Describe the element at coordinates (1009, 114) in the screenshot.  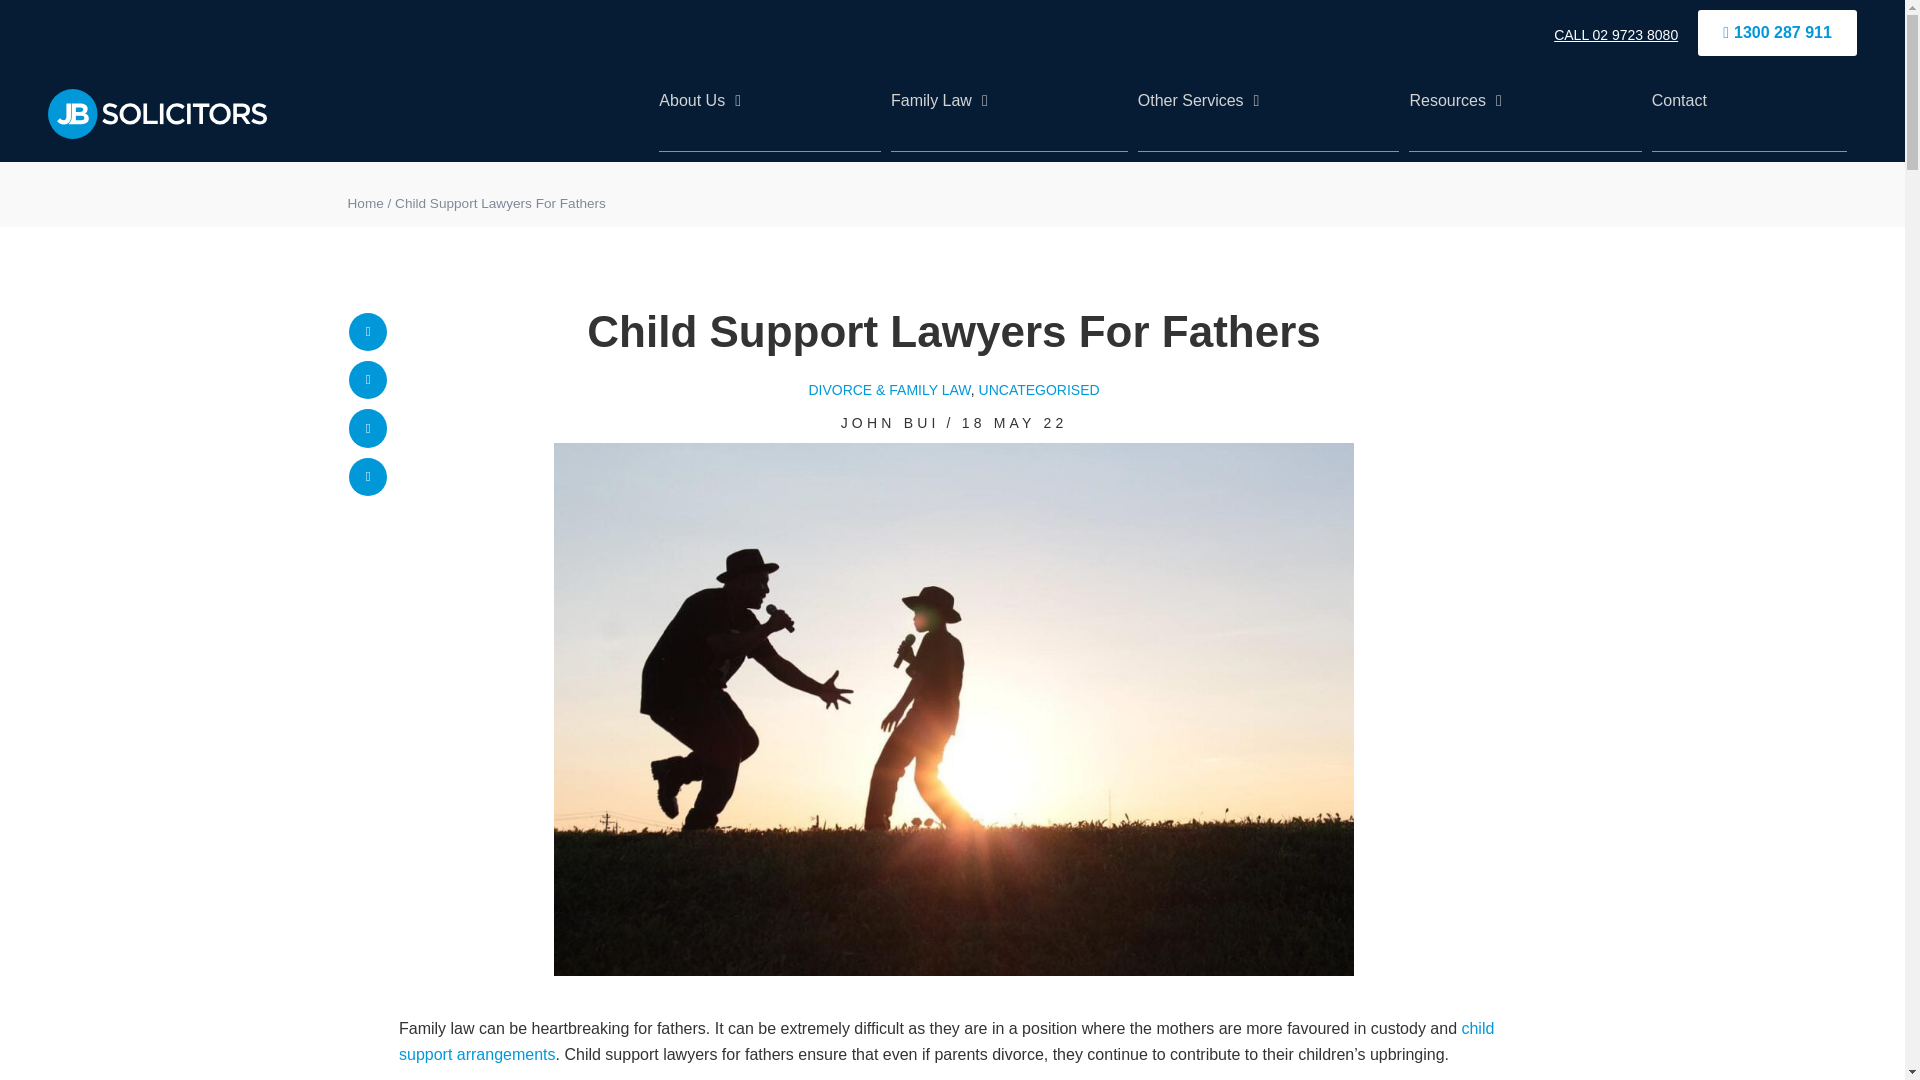
I see `Family Law` at that location.